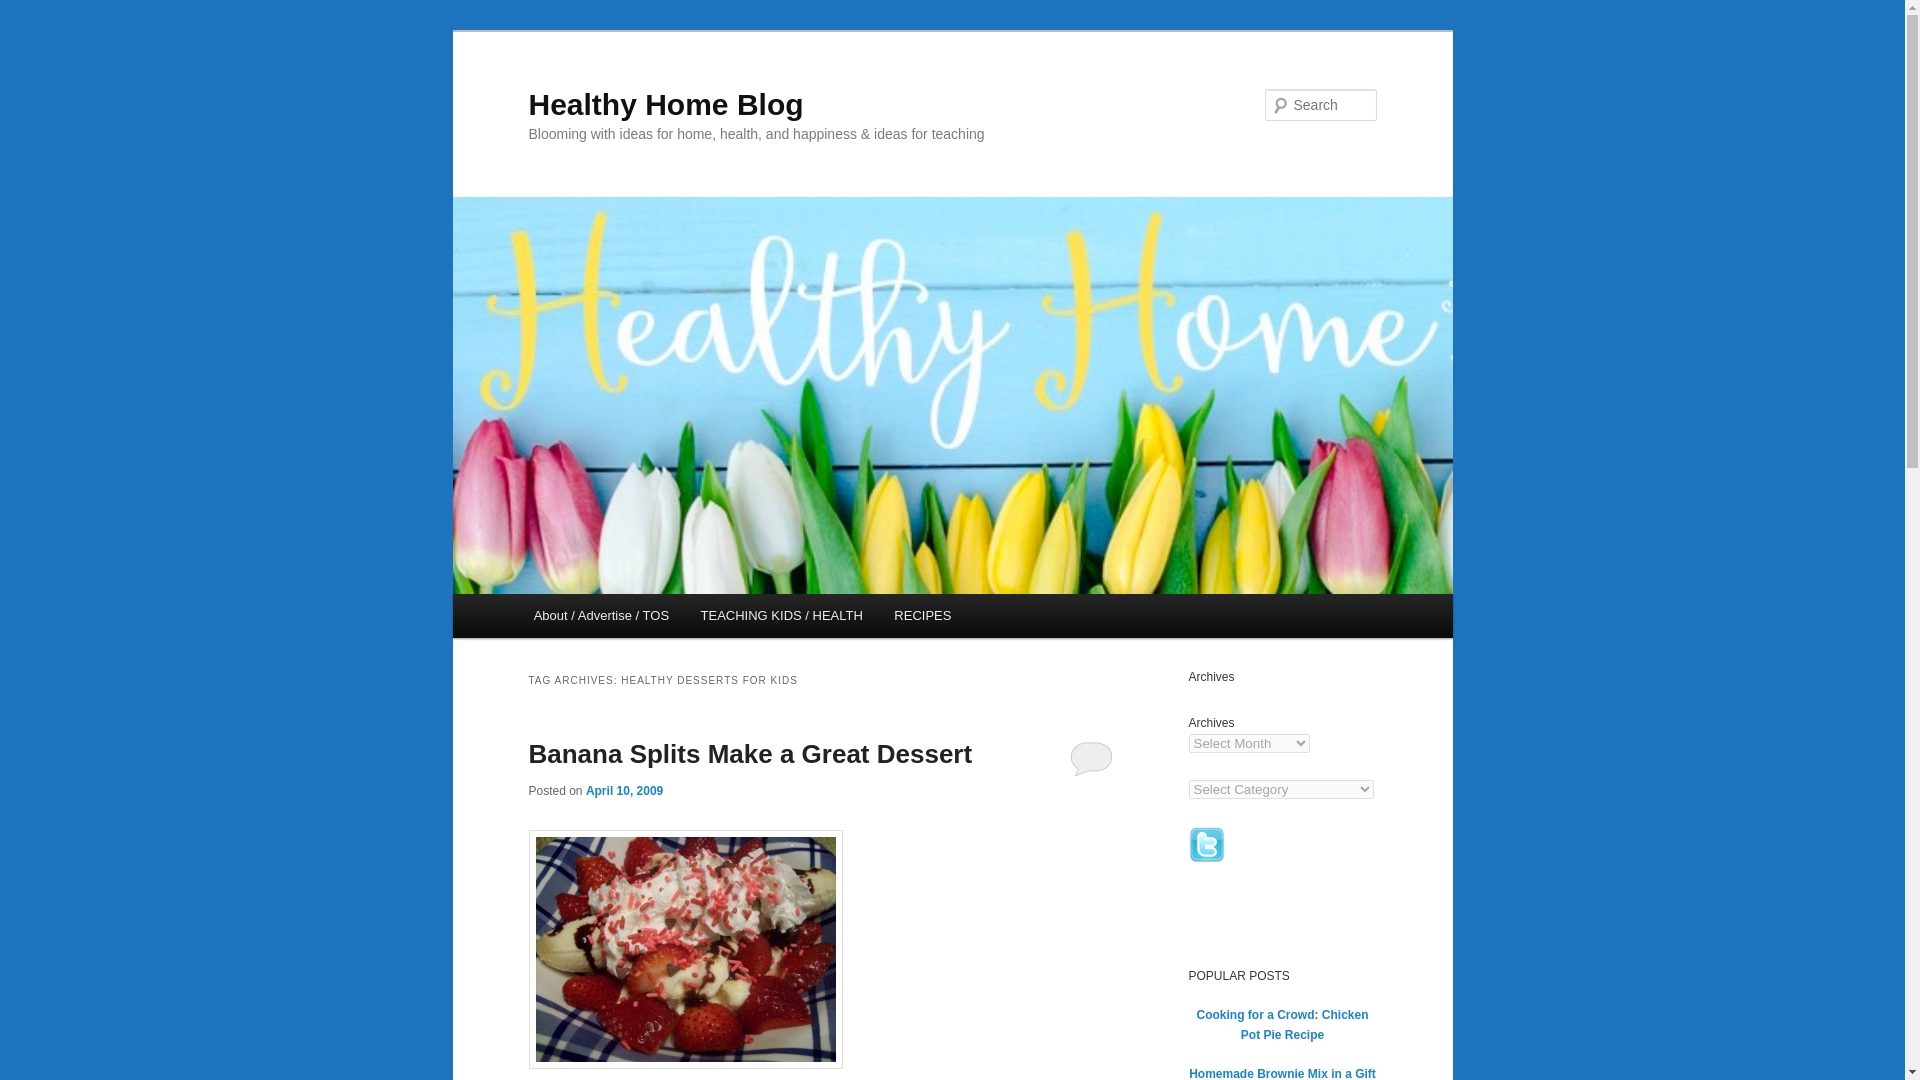  Describe the element at coordinates (750, 753) in the screenshot. I see `Banana Splits Make a Great Dessert` at that location.